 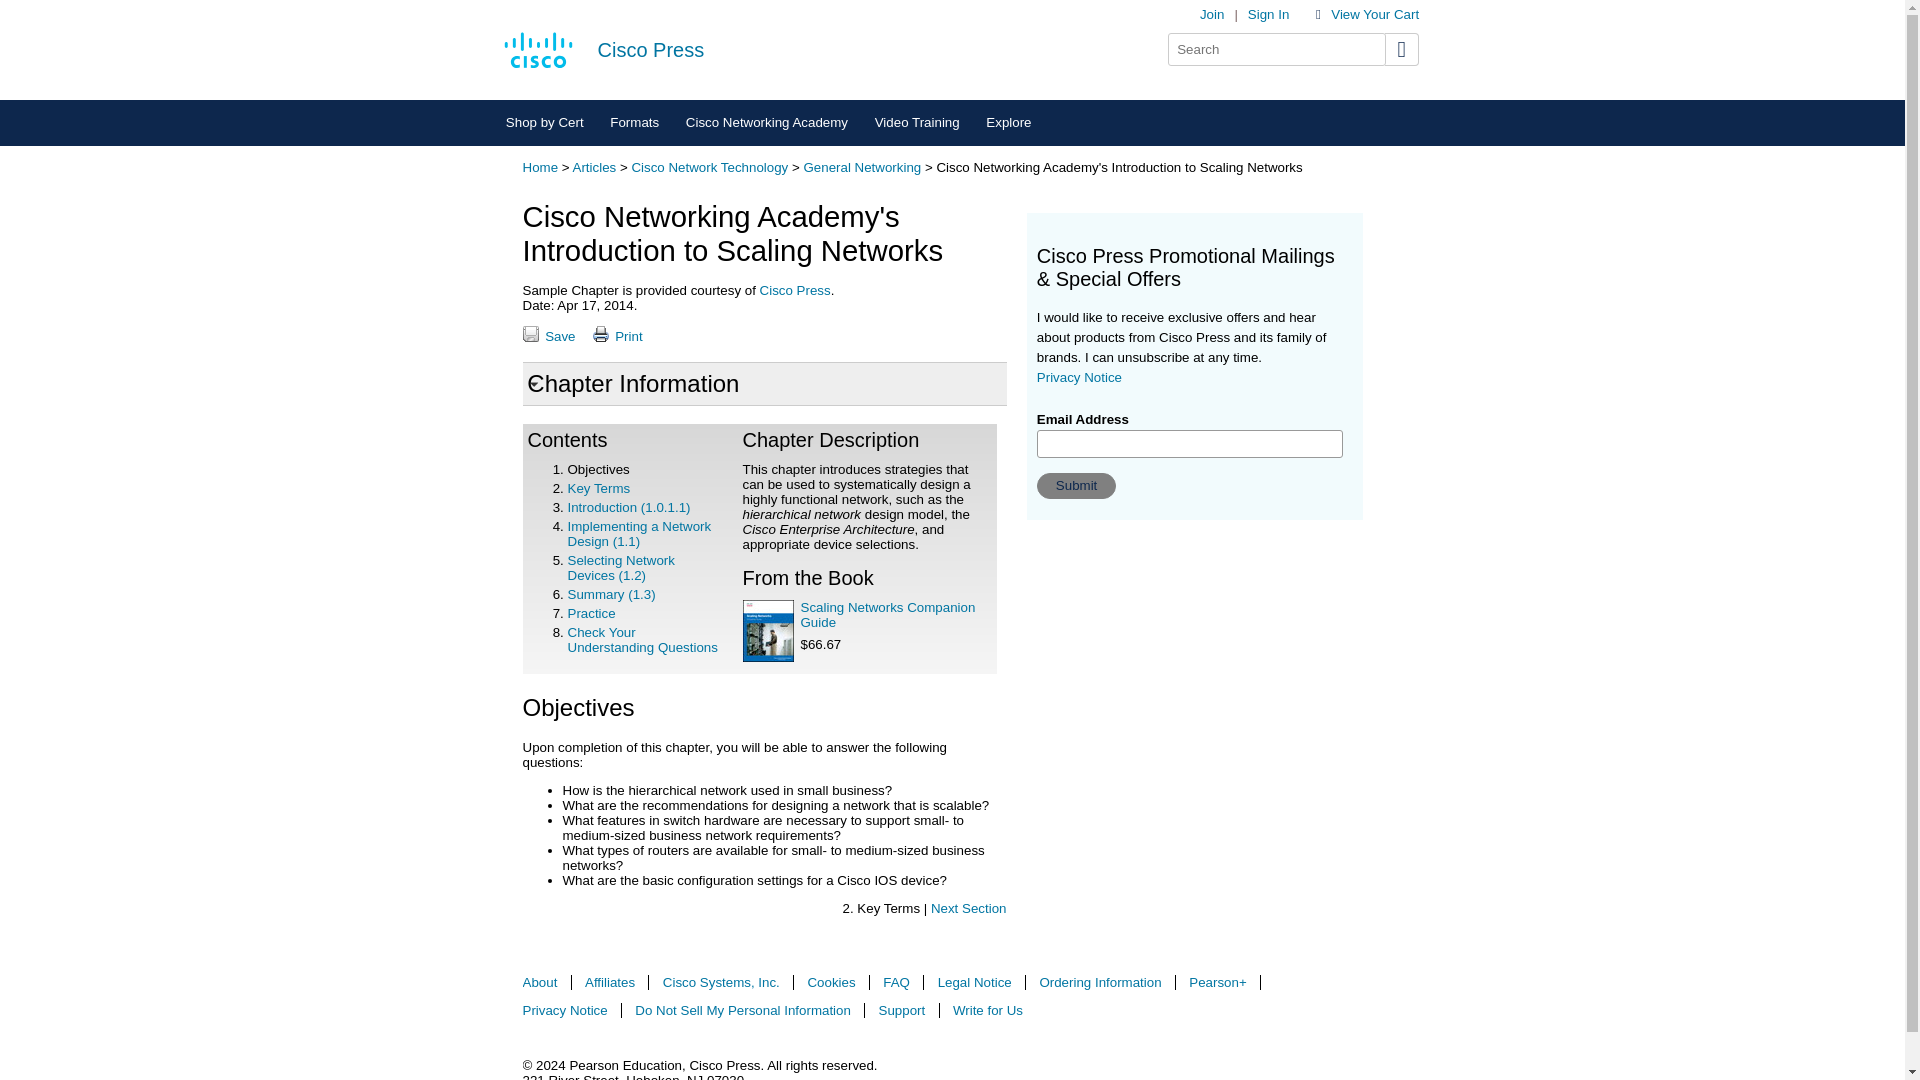 What do you see at coordinates (543, 122) in the screenshot?
I see `Shop by Cert` at bounding box center [543, 122].